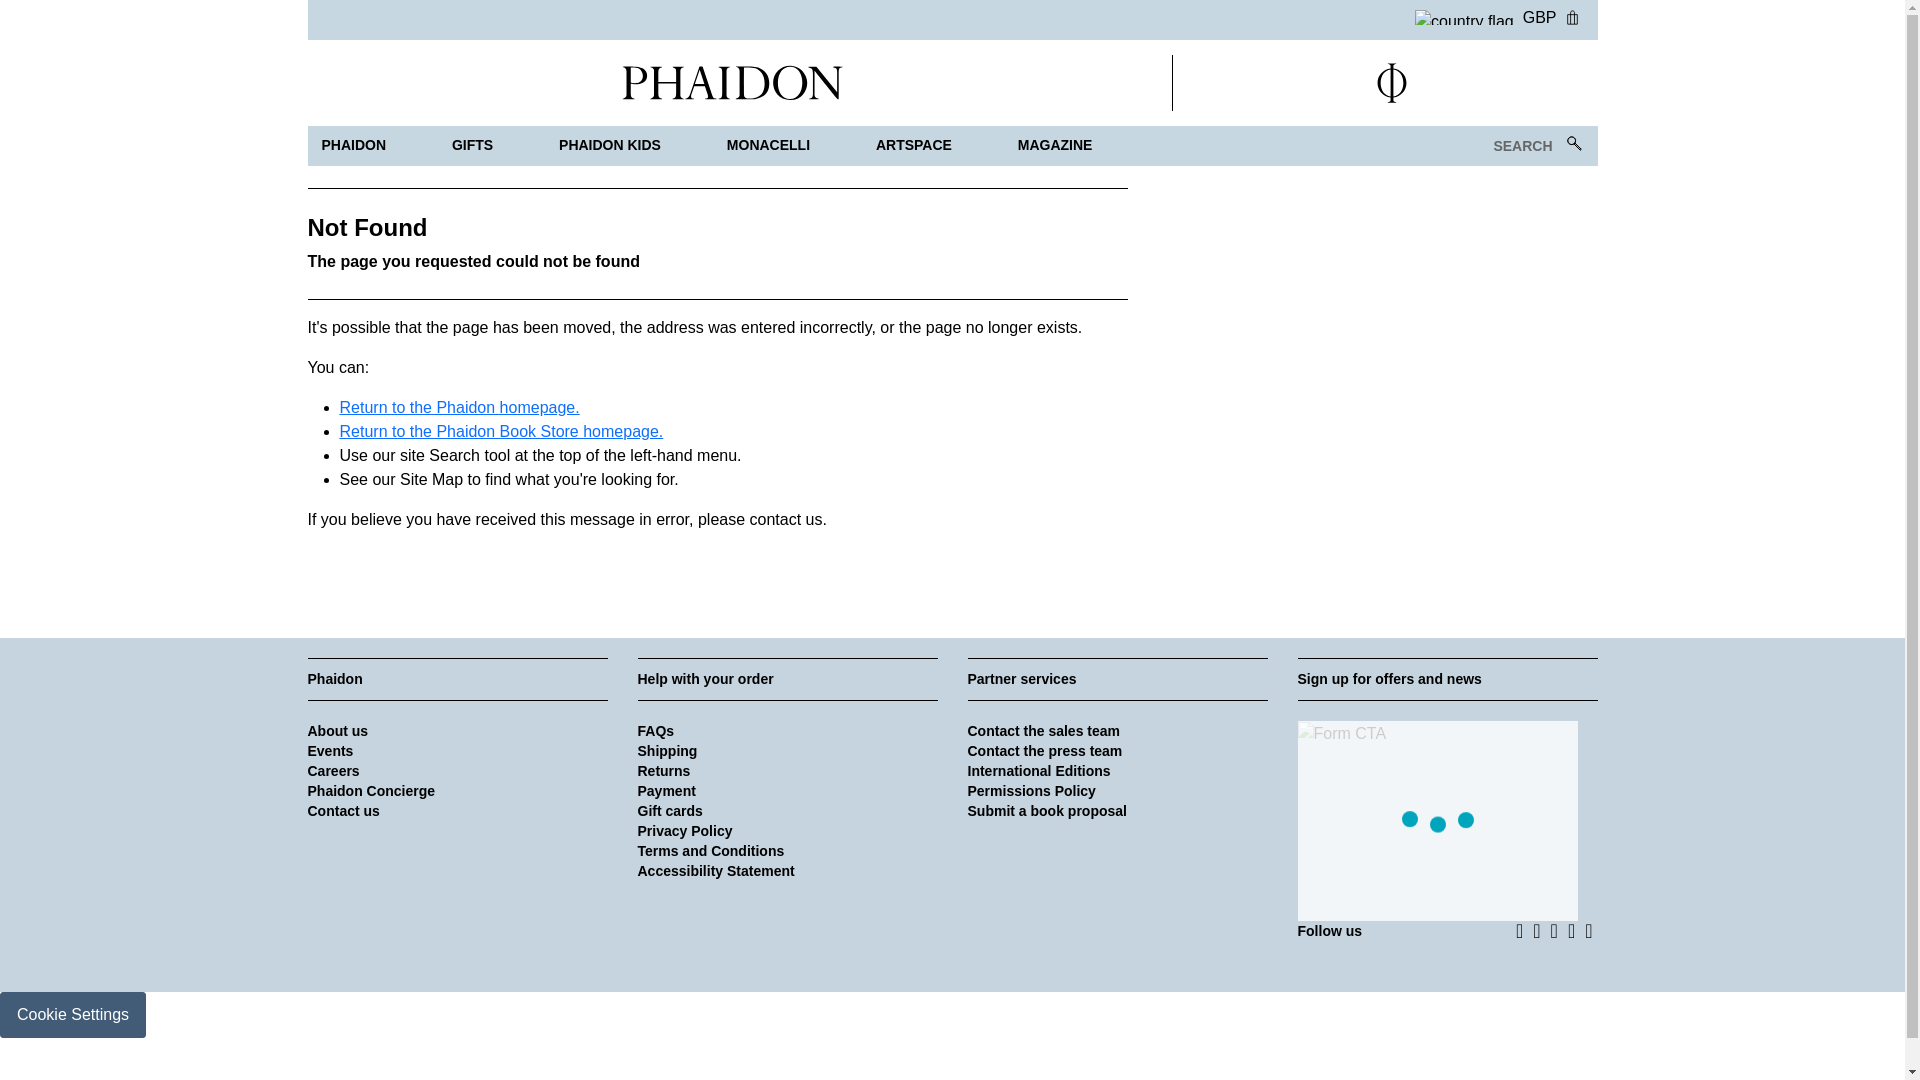 The height and width of the screenshot is (1080, 1920). I want to click on GIFTS, so click(472, 146).